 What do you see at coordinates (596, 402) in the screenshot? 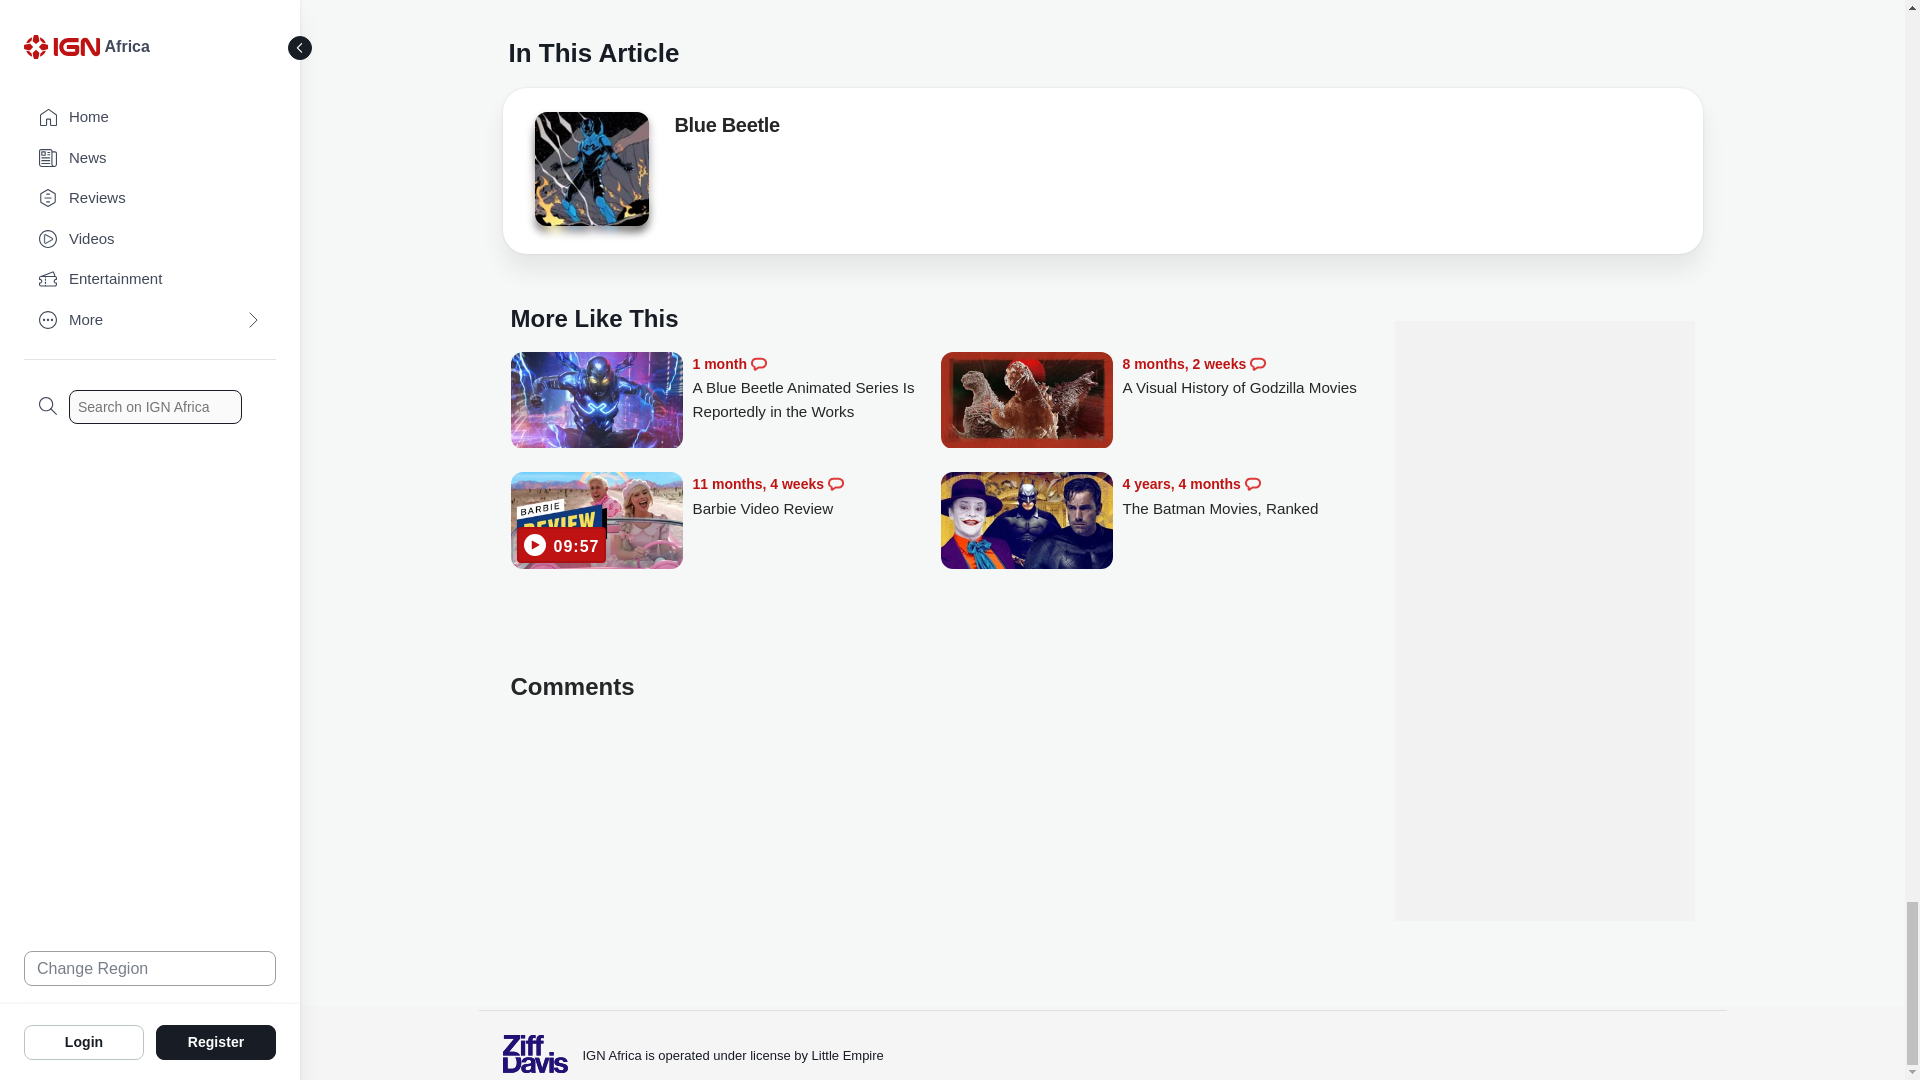
I see `A Blue Beetle Animated Series Is Reportedly in the Works` at bounding box center [596, 402].